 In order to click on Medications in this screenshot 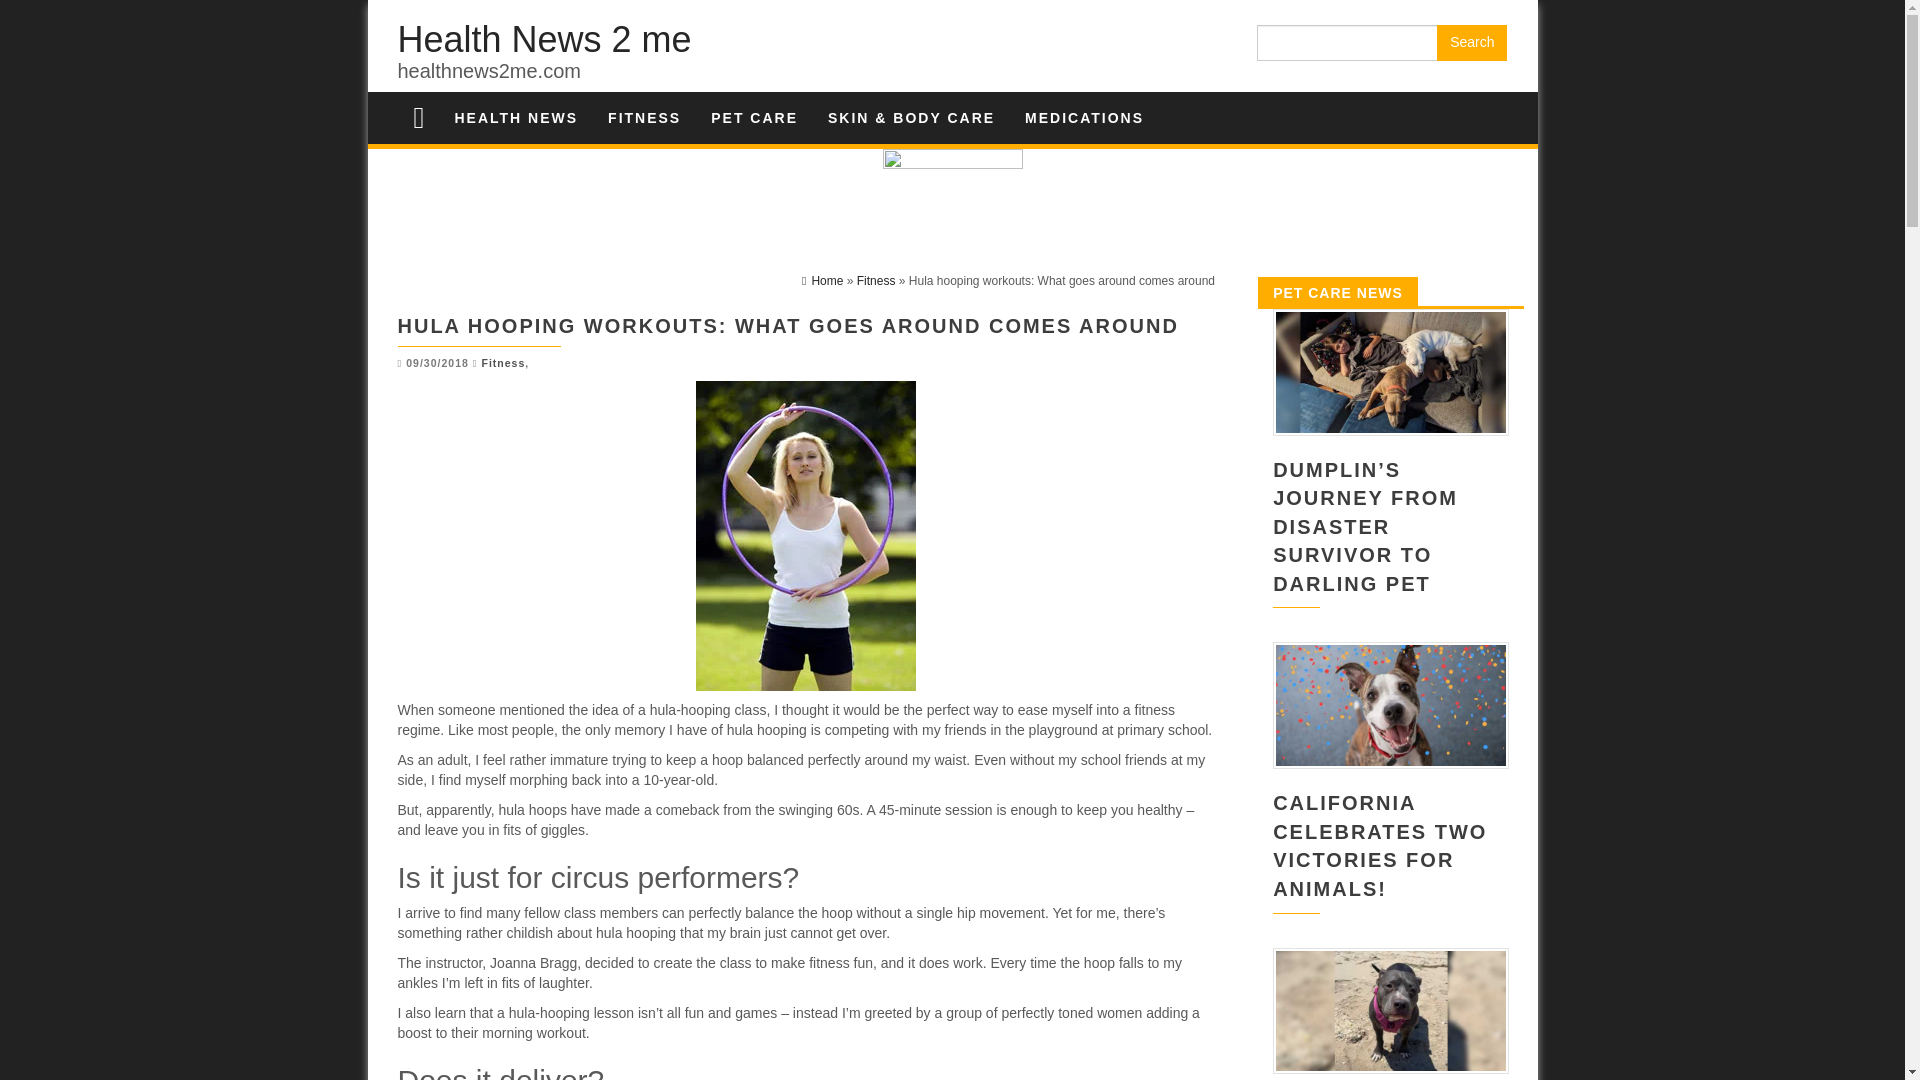, I will do `click(1084, 117)`.